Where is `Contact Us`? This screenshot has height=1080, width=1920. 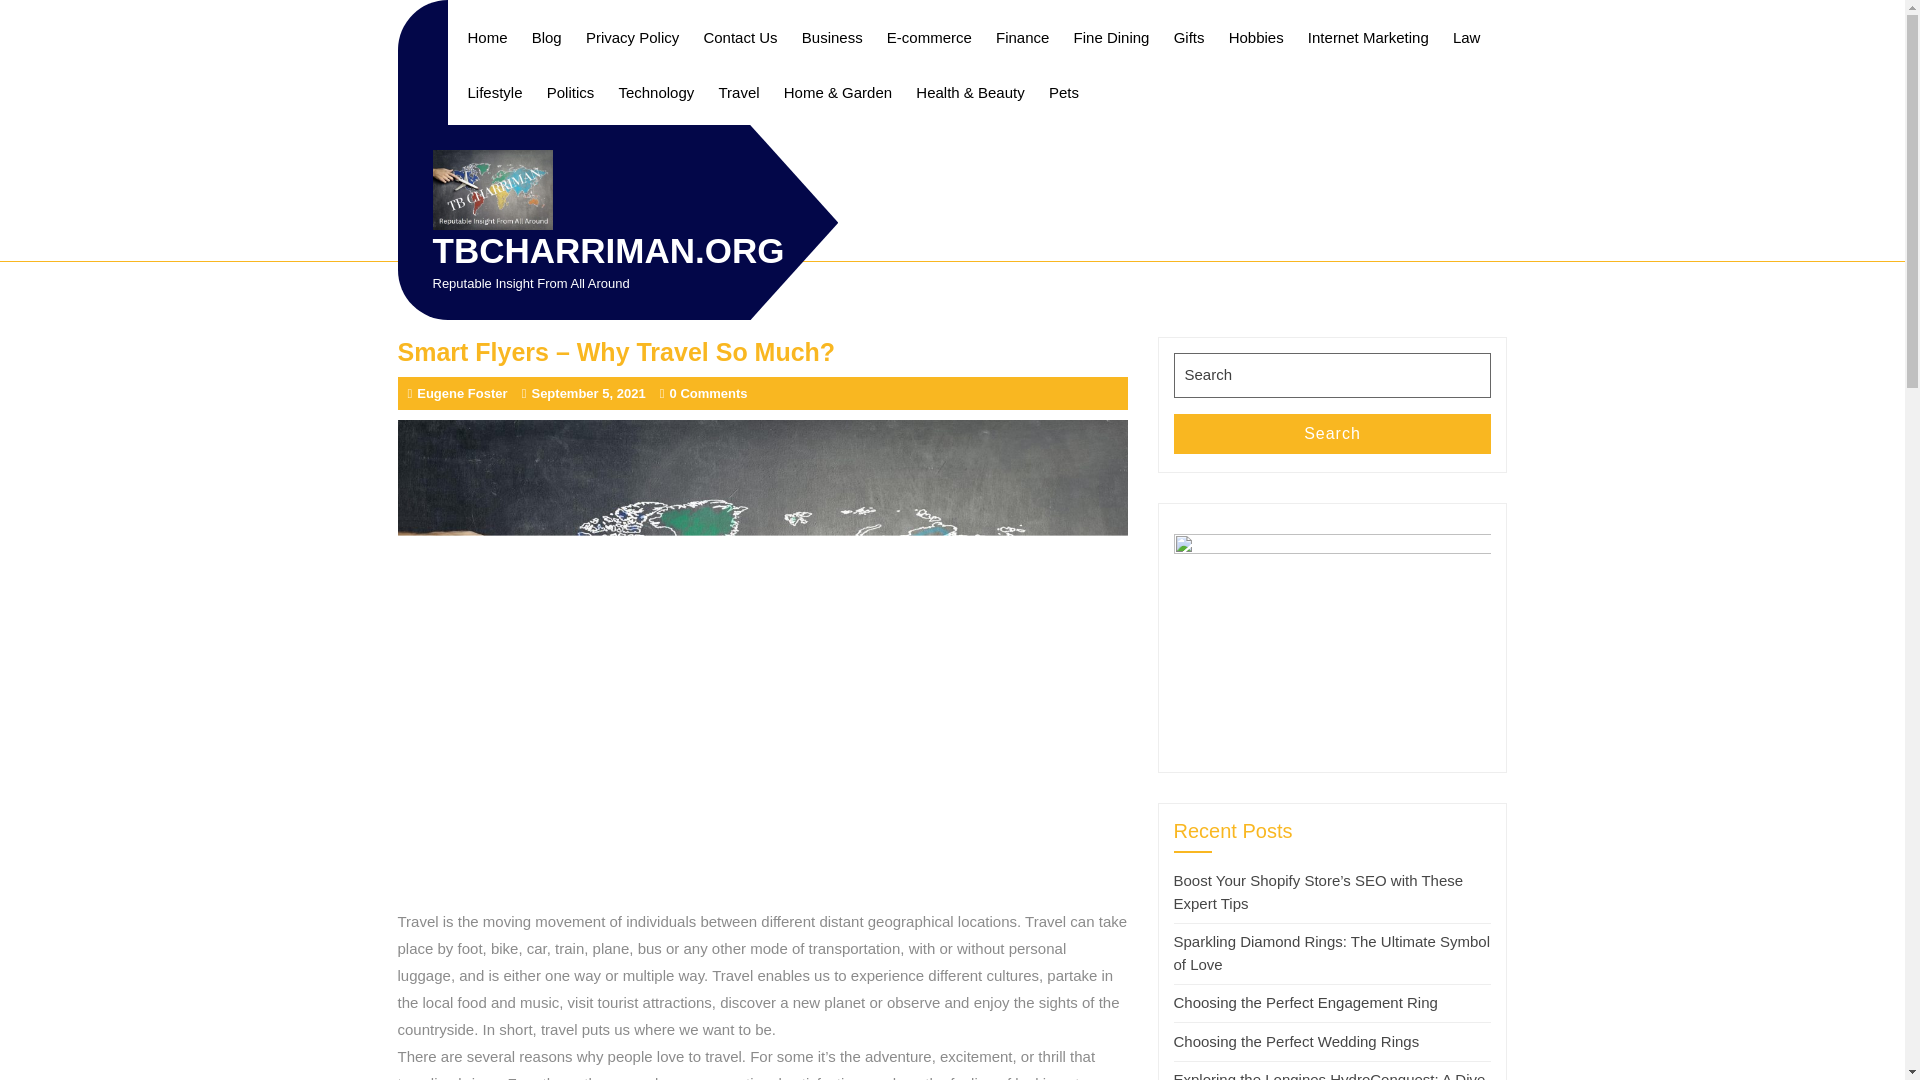
Contact Us is located at coordinates (740, 36).